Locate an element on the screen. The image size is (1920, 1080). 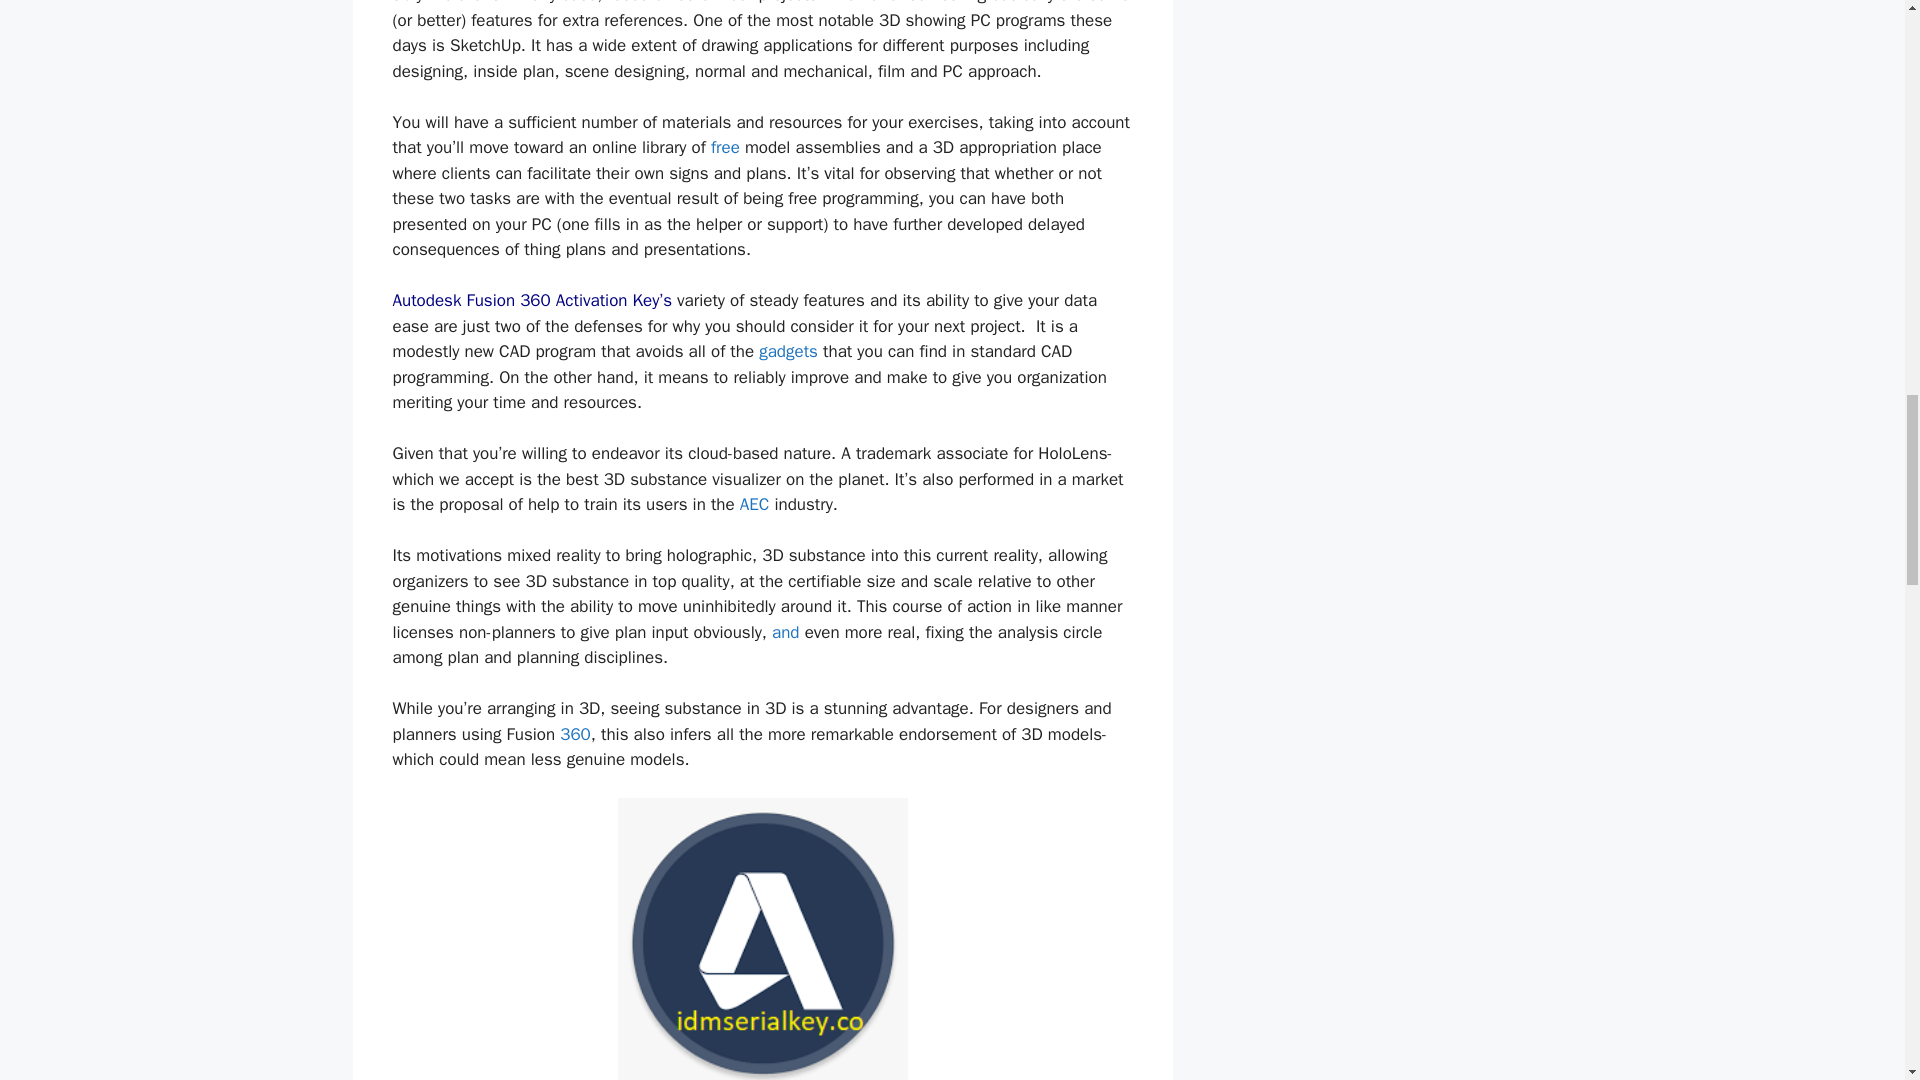
gadgets is located at coordinates (788, 351).